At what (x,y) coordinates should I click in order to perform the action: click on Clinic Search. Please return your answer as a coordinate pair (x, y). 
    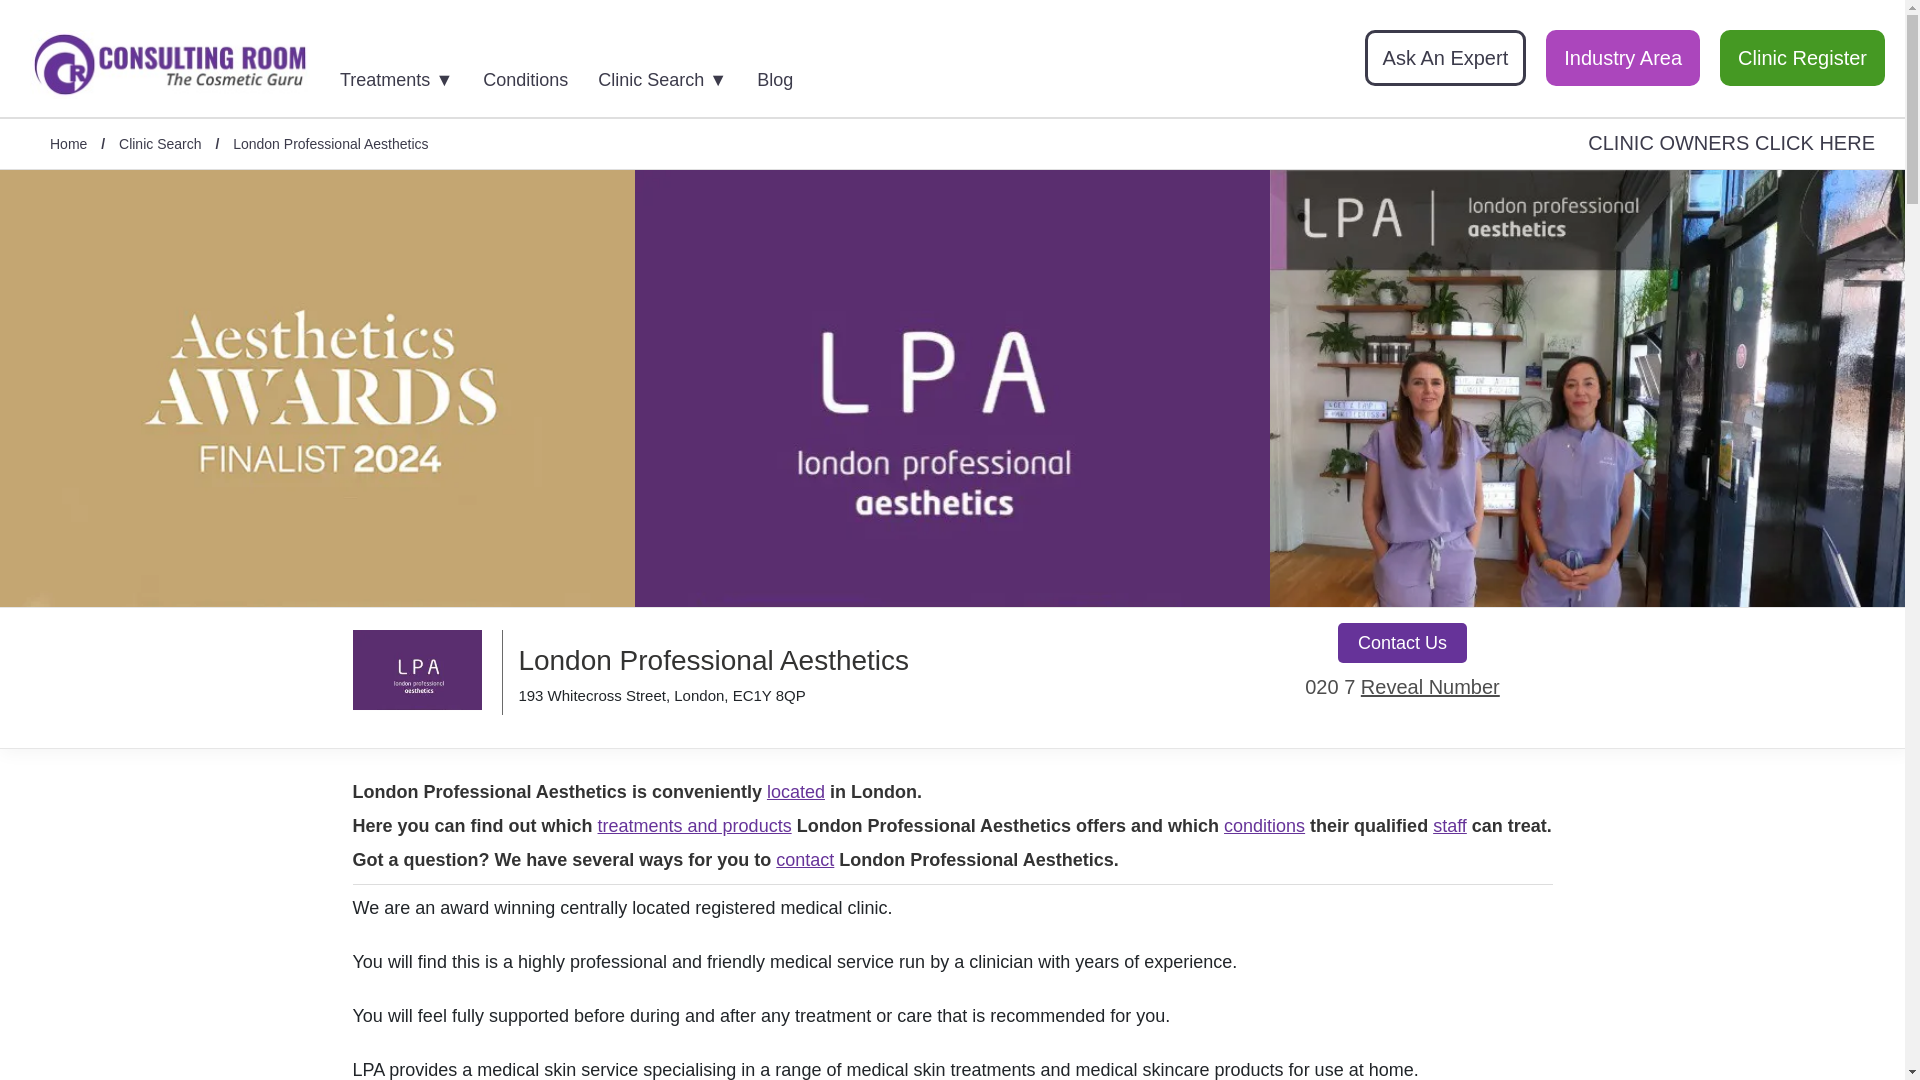
    Looking at the image, I should click on (160, 145).